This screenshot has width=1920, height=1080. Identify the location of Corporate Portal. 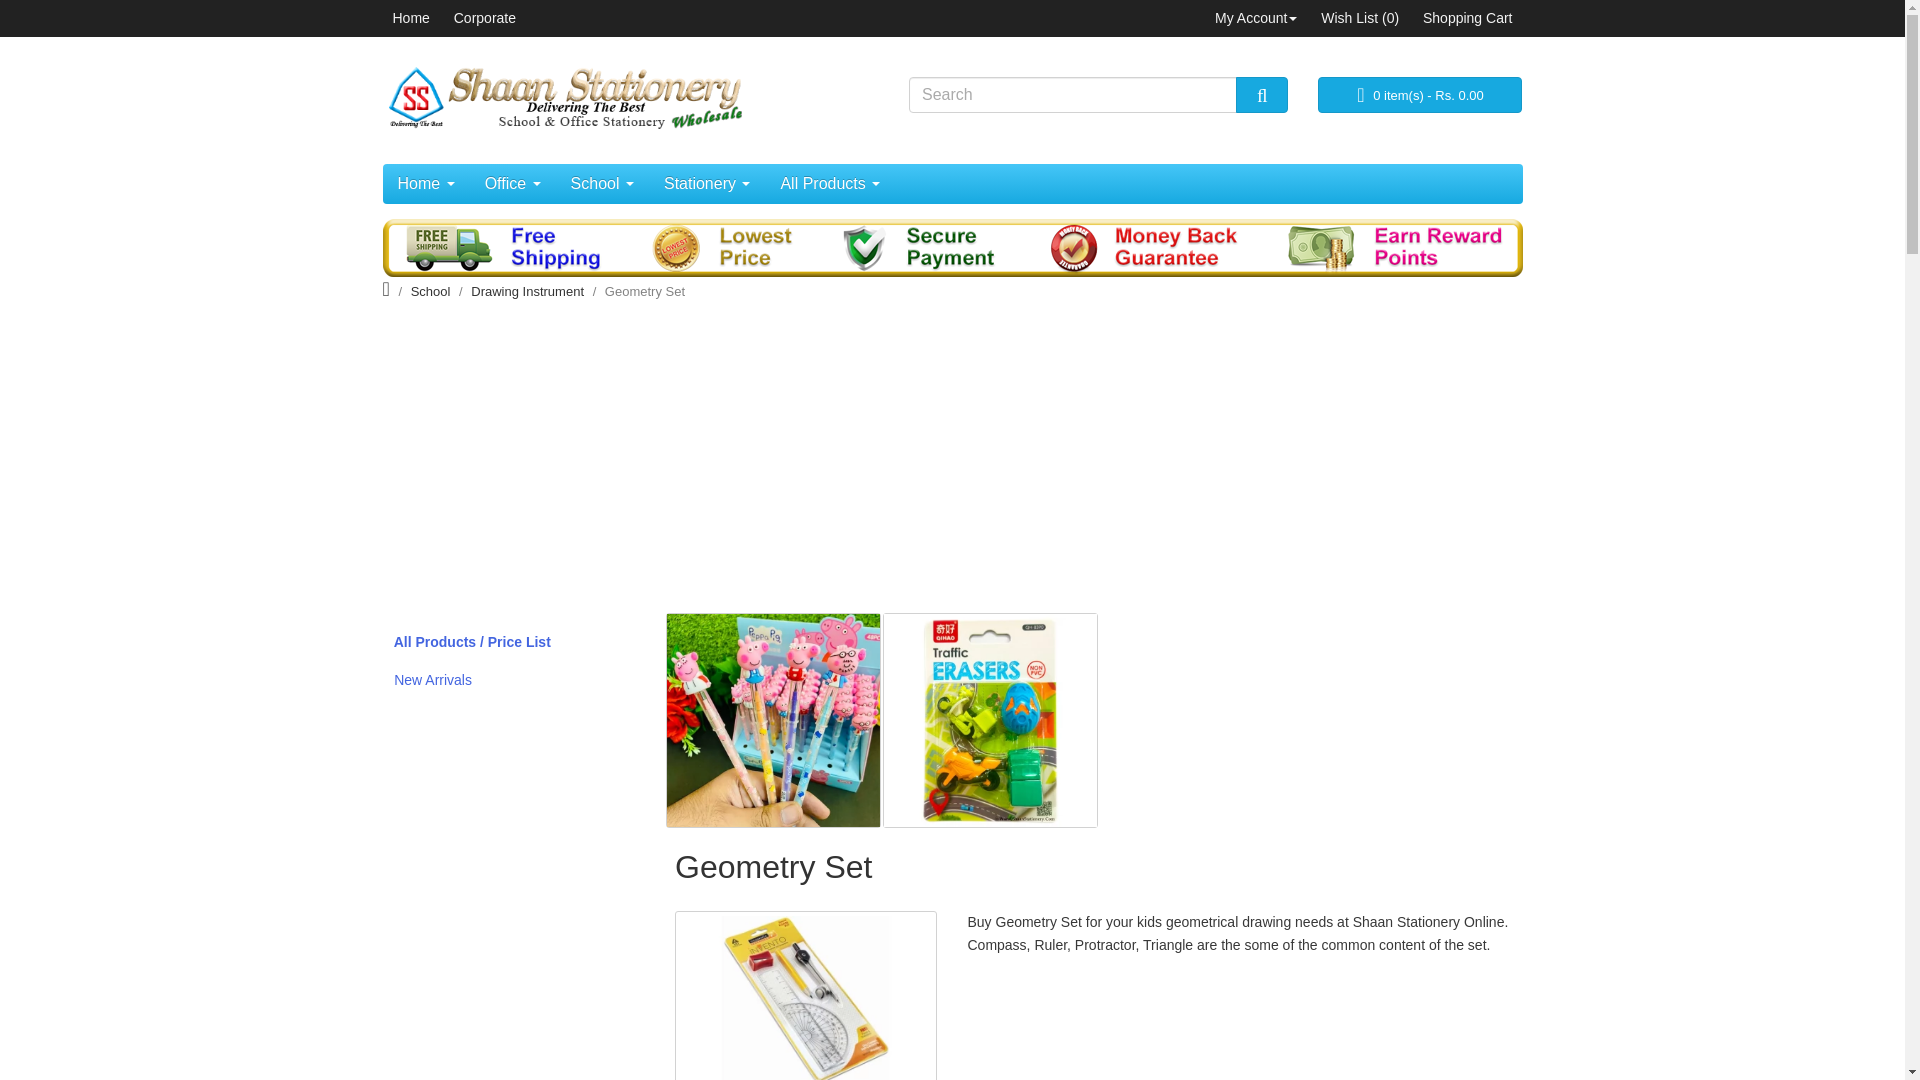
(484, 17).